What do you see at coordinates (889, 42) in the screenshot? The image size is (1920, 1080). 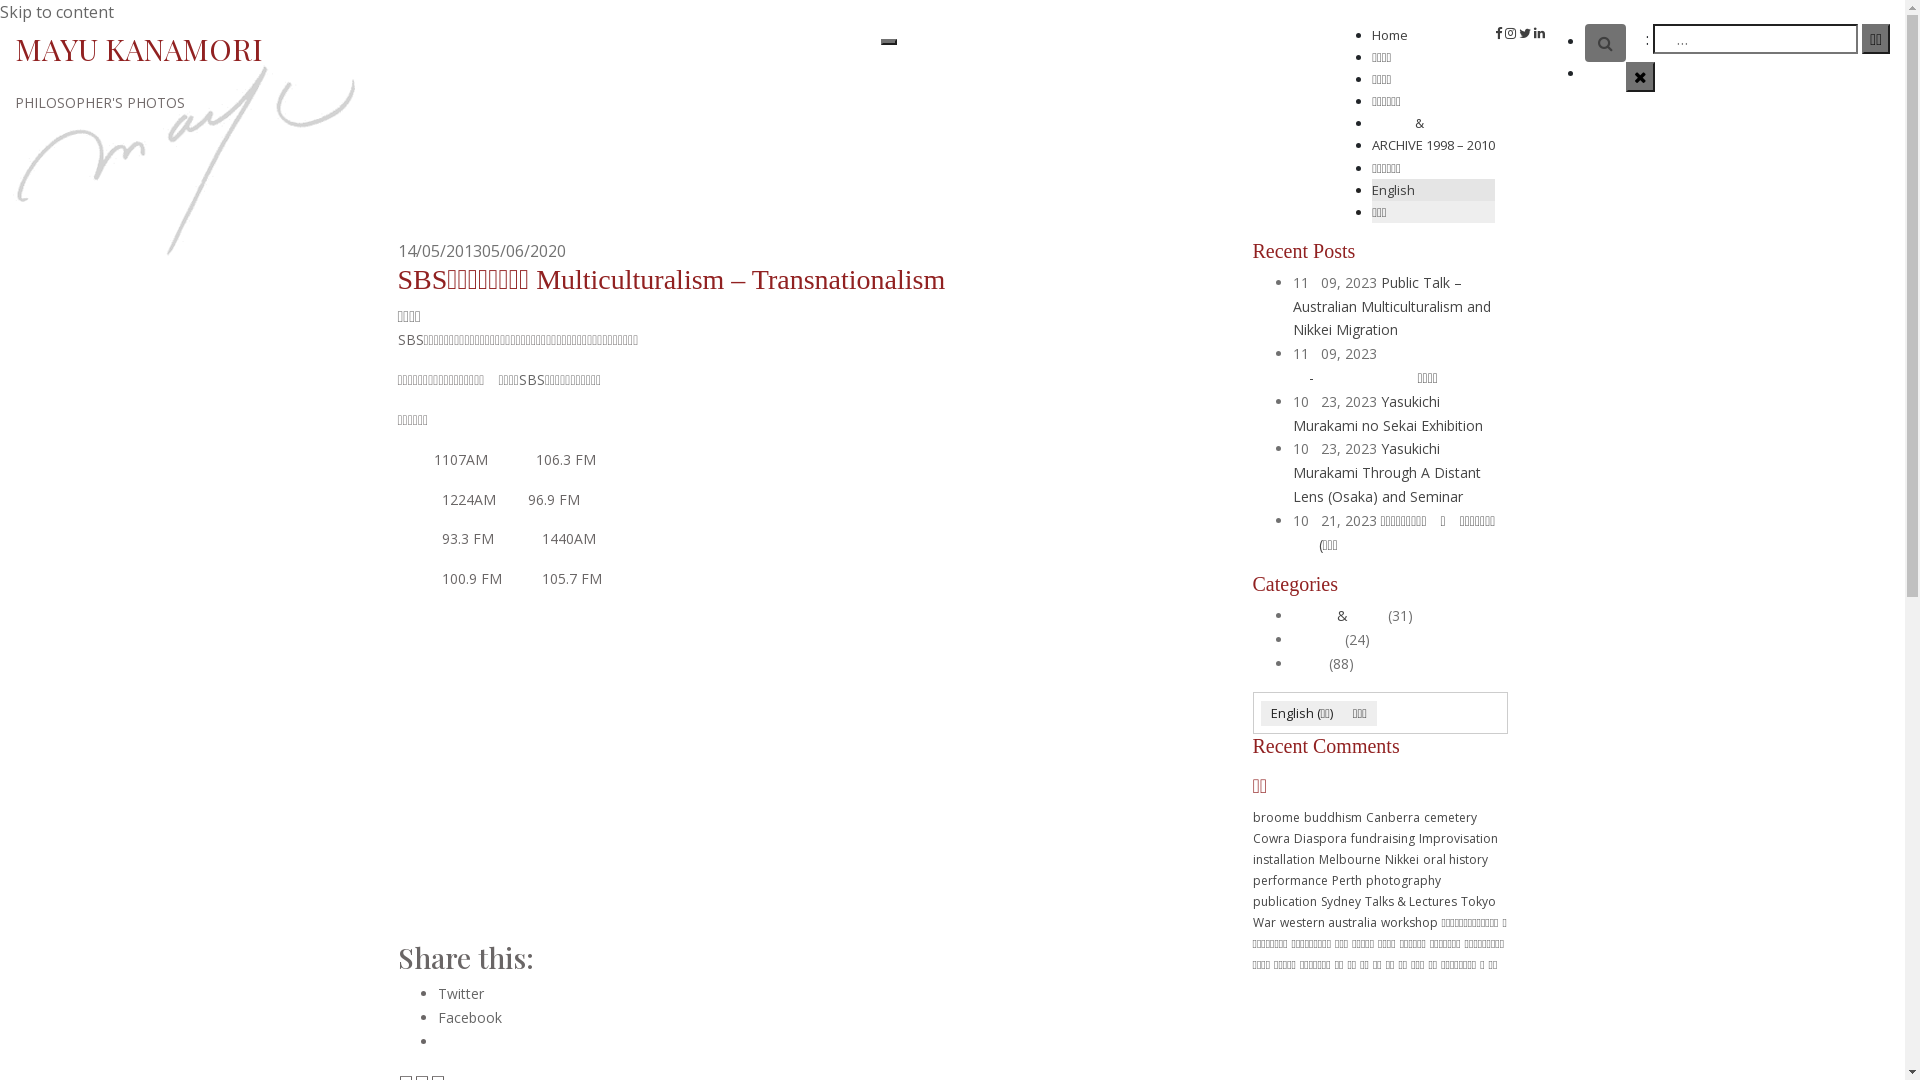 I see `Toggle mobile menu` at bounding box center [889, 42].